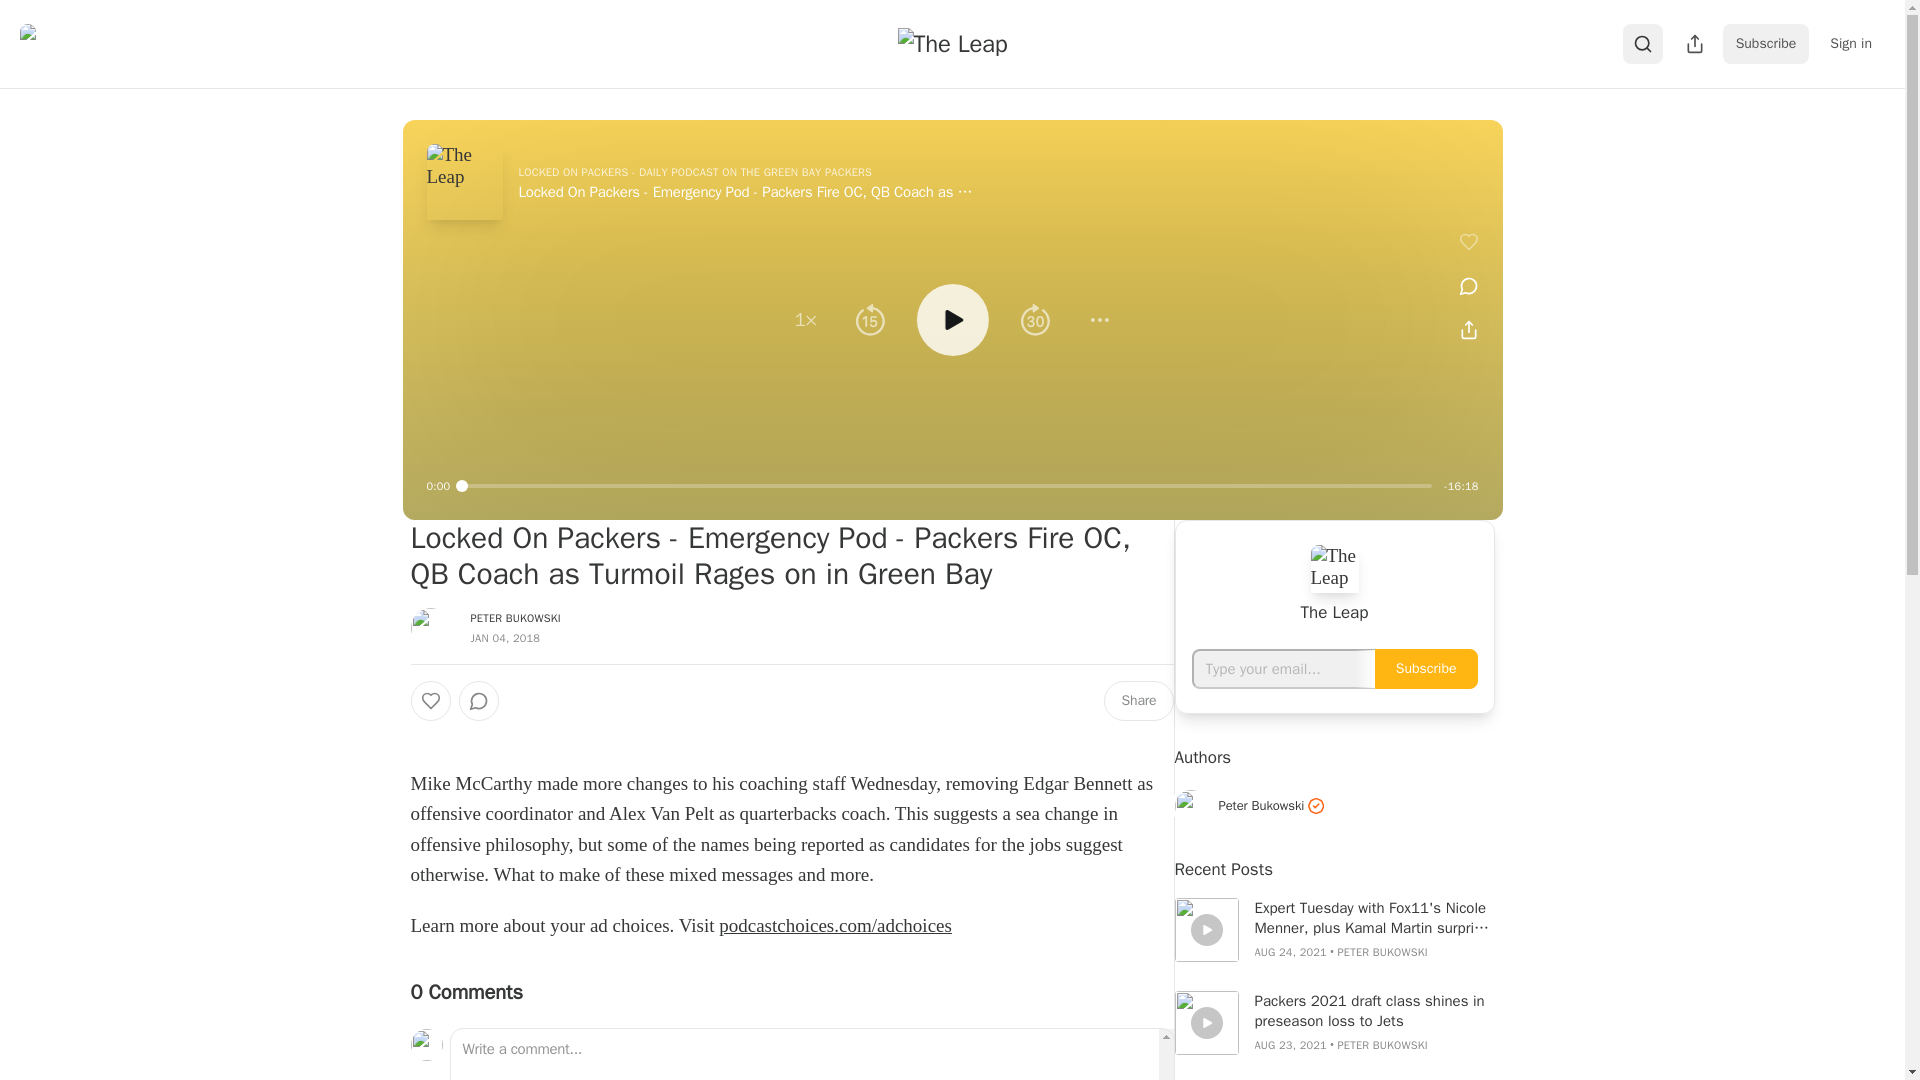  Describe the element at coordinates (1138, 701) in the screenshot. I see `Share` at that location.